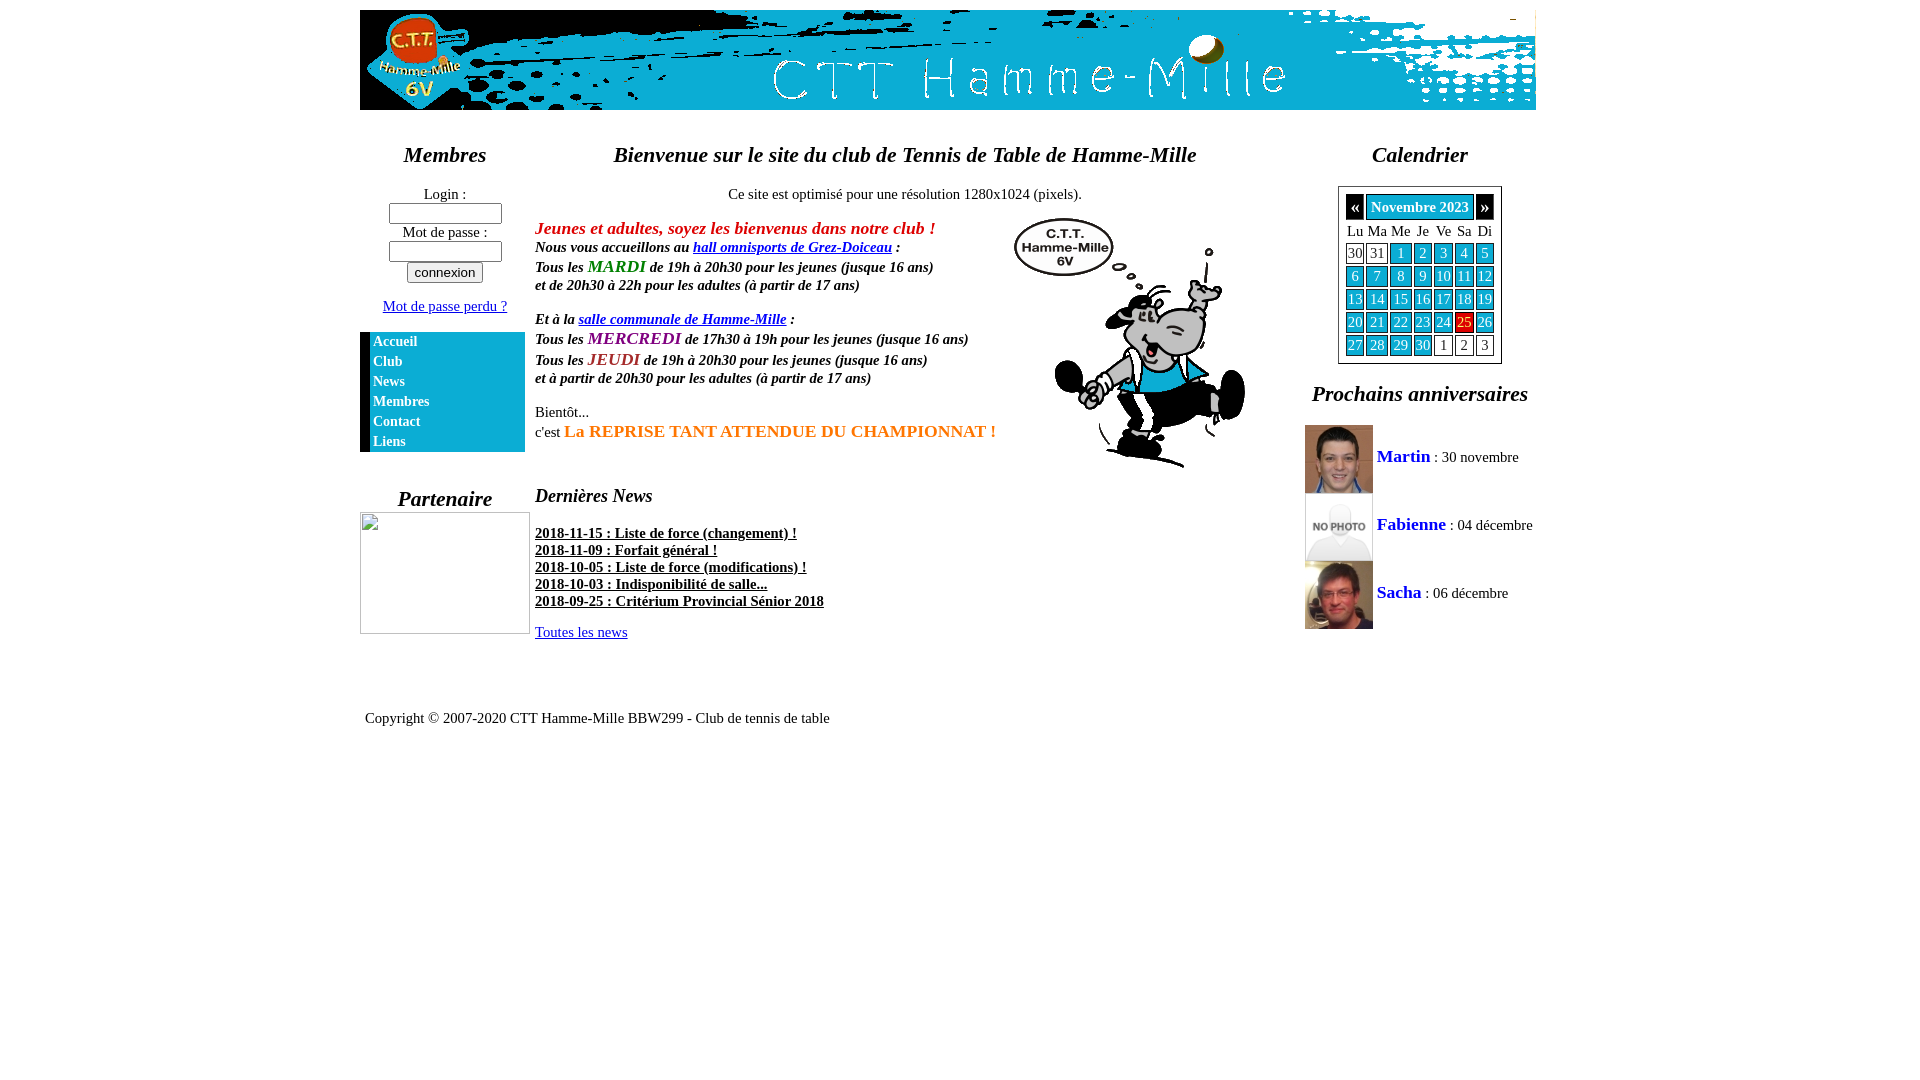 Image resolution: width=1920 pixels, height=1080 pixels. I want to click on Membres, so click(442, 402).